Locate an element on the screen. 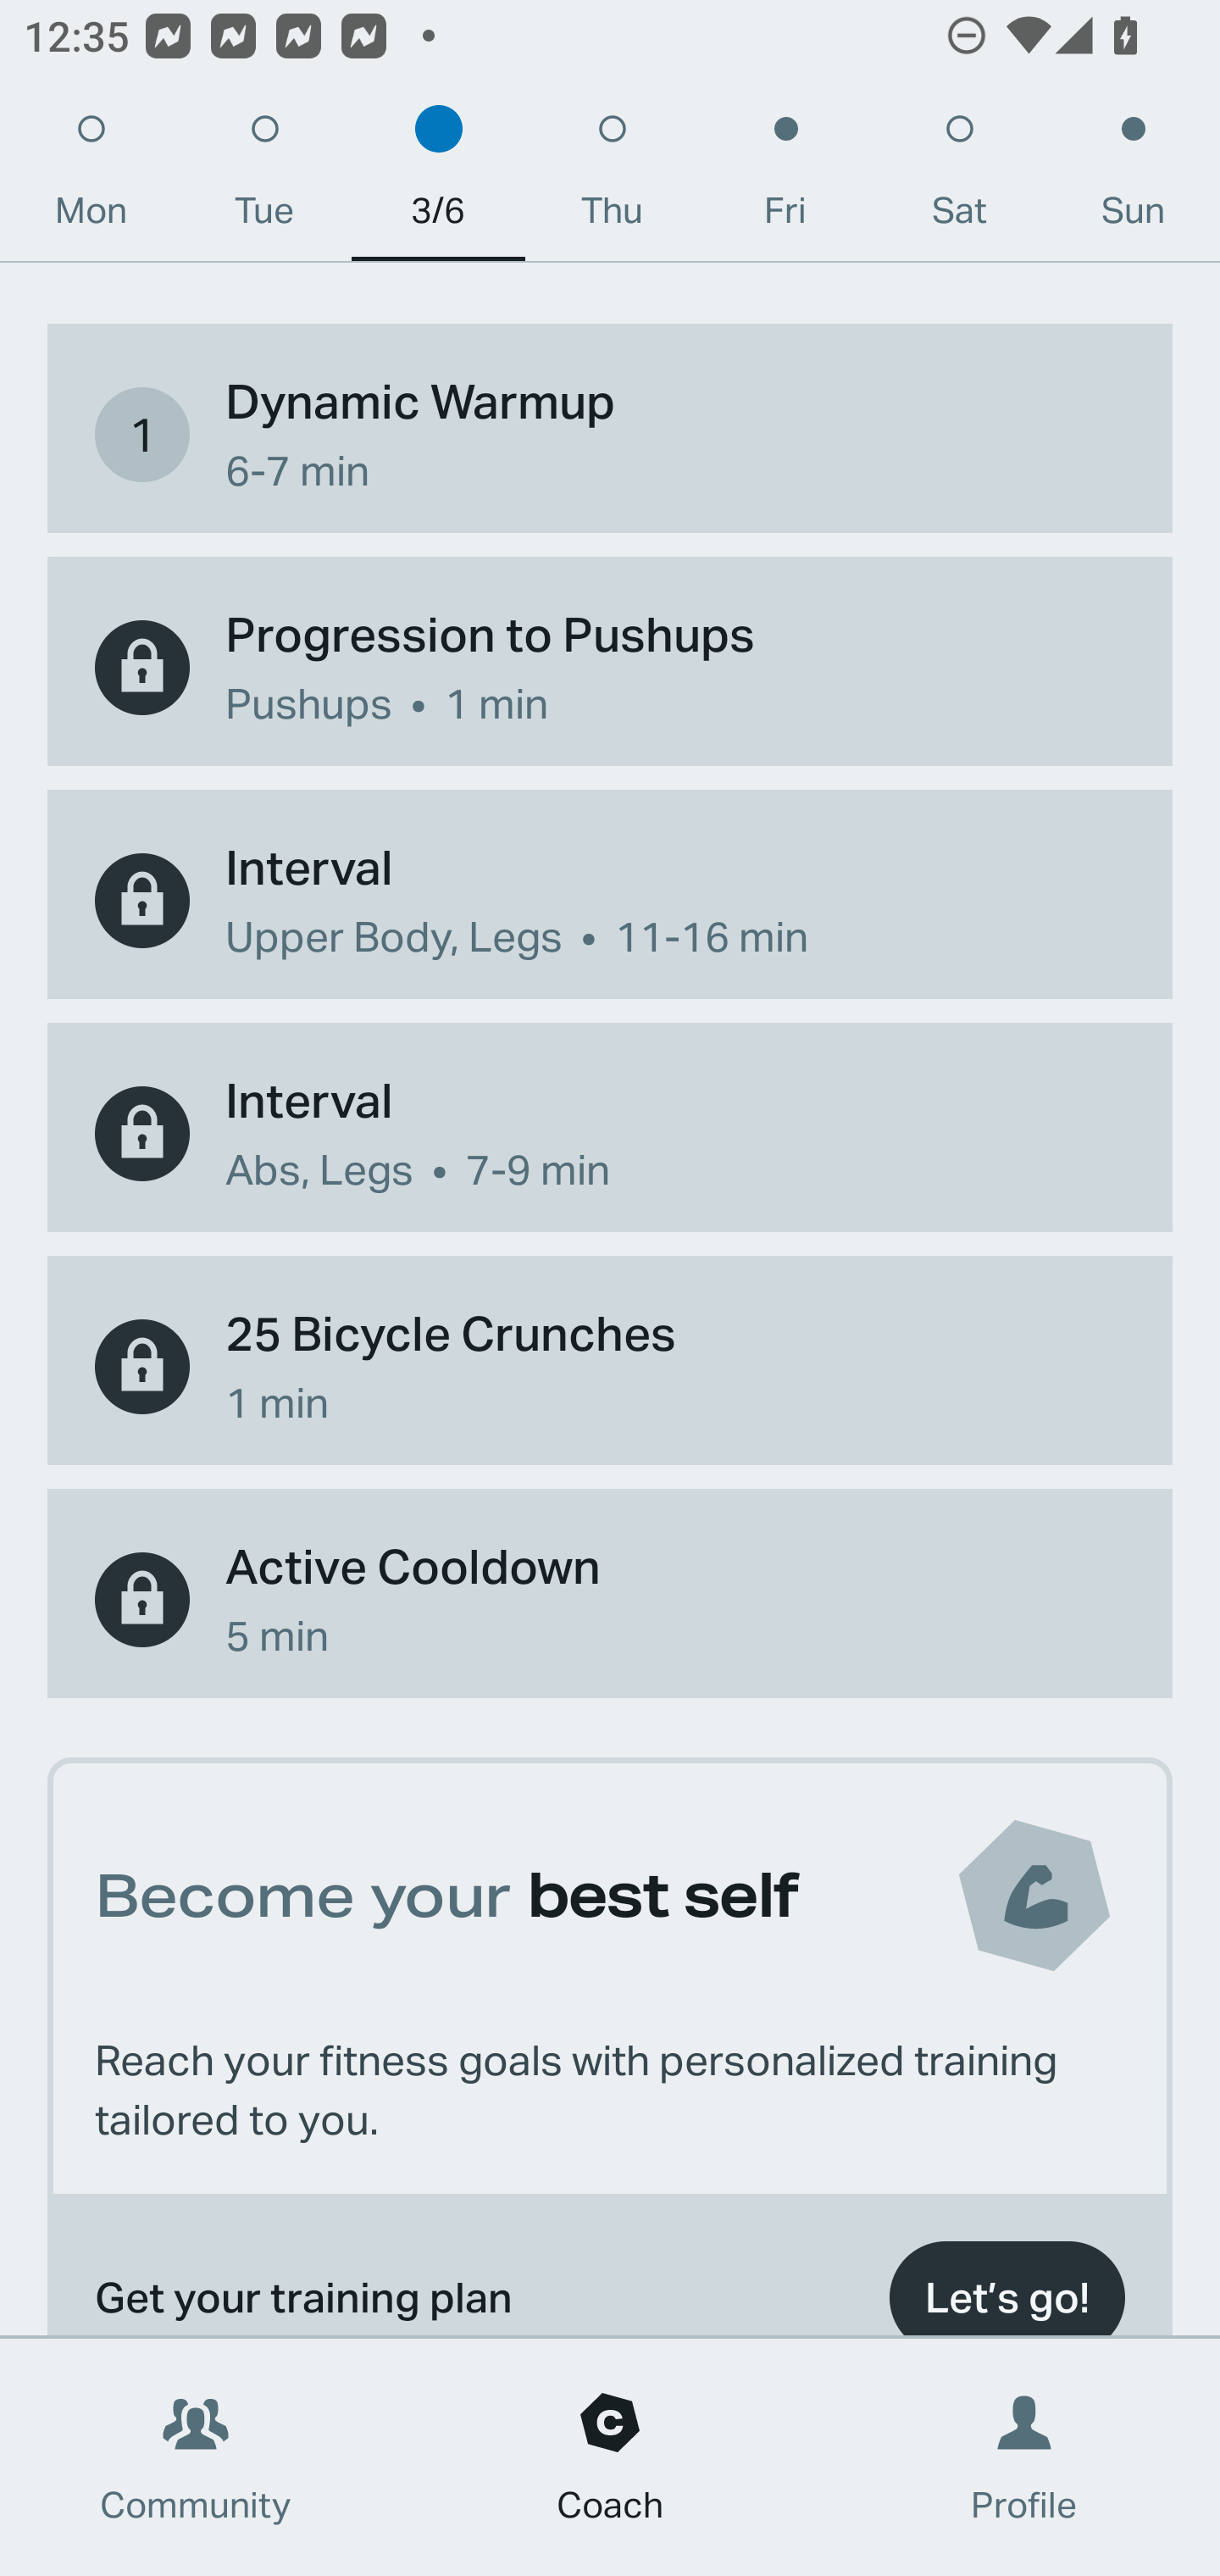 Image resolution: width=1220 pixels, height=2576 pixels. Profile is located at coordinates (1025, 2457).